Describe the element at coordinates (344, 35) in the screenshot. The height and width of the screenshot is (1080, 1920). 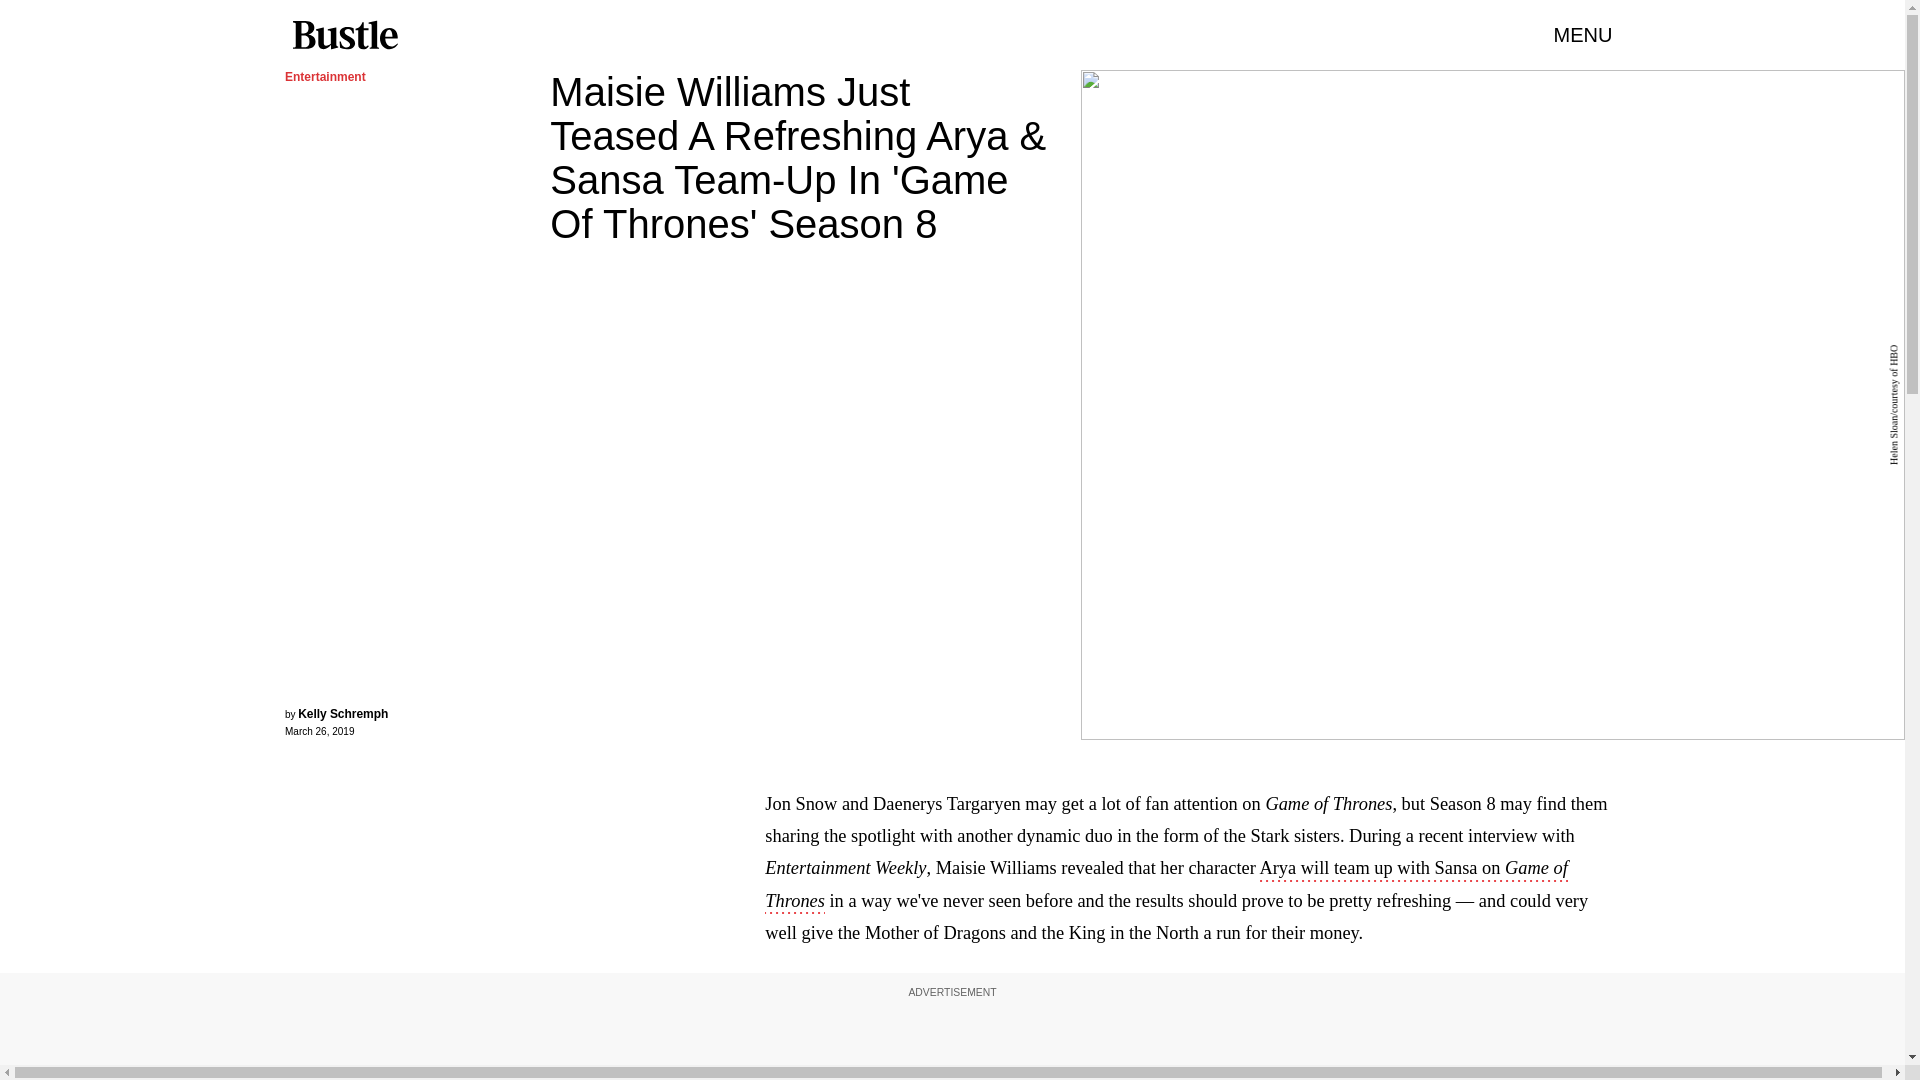
I see `Bustle` at that location.